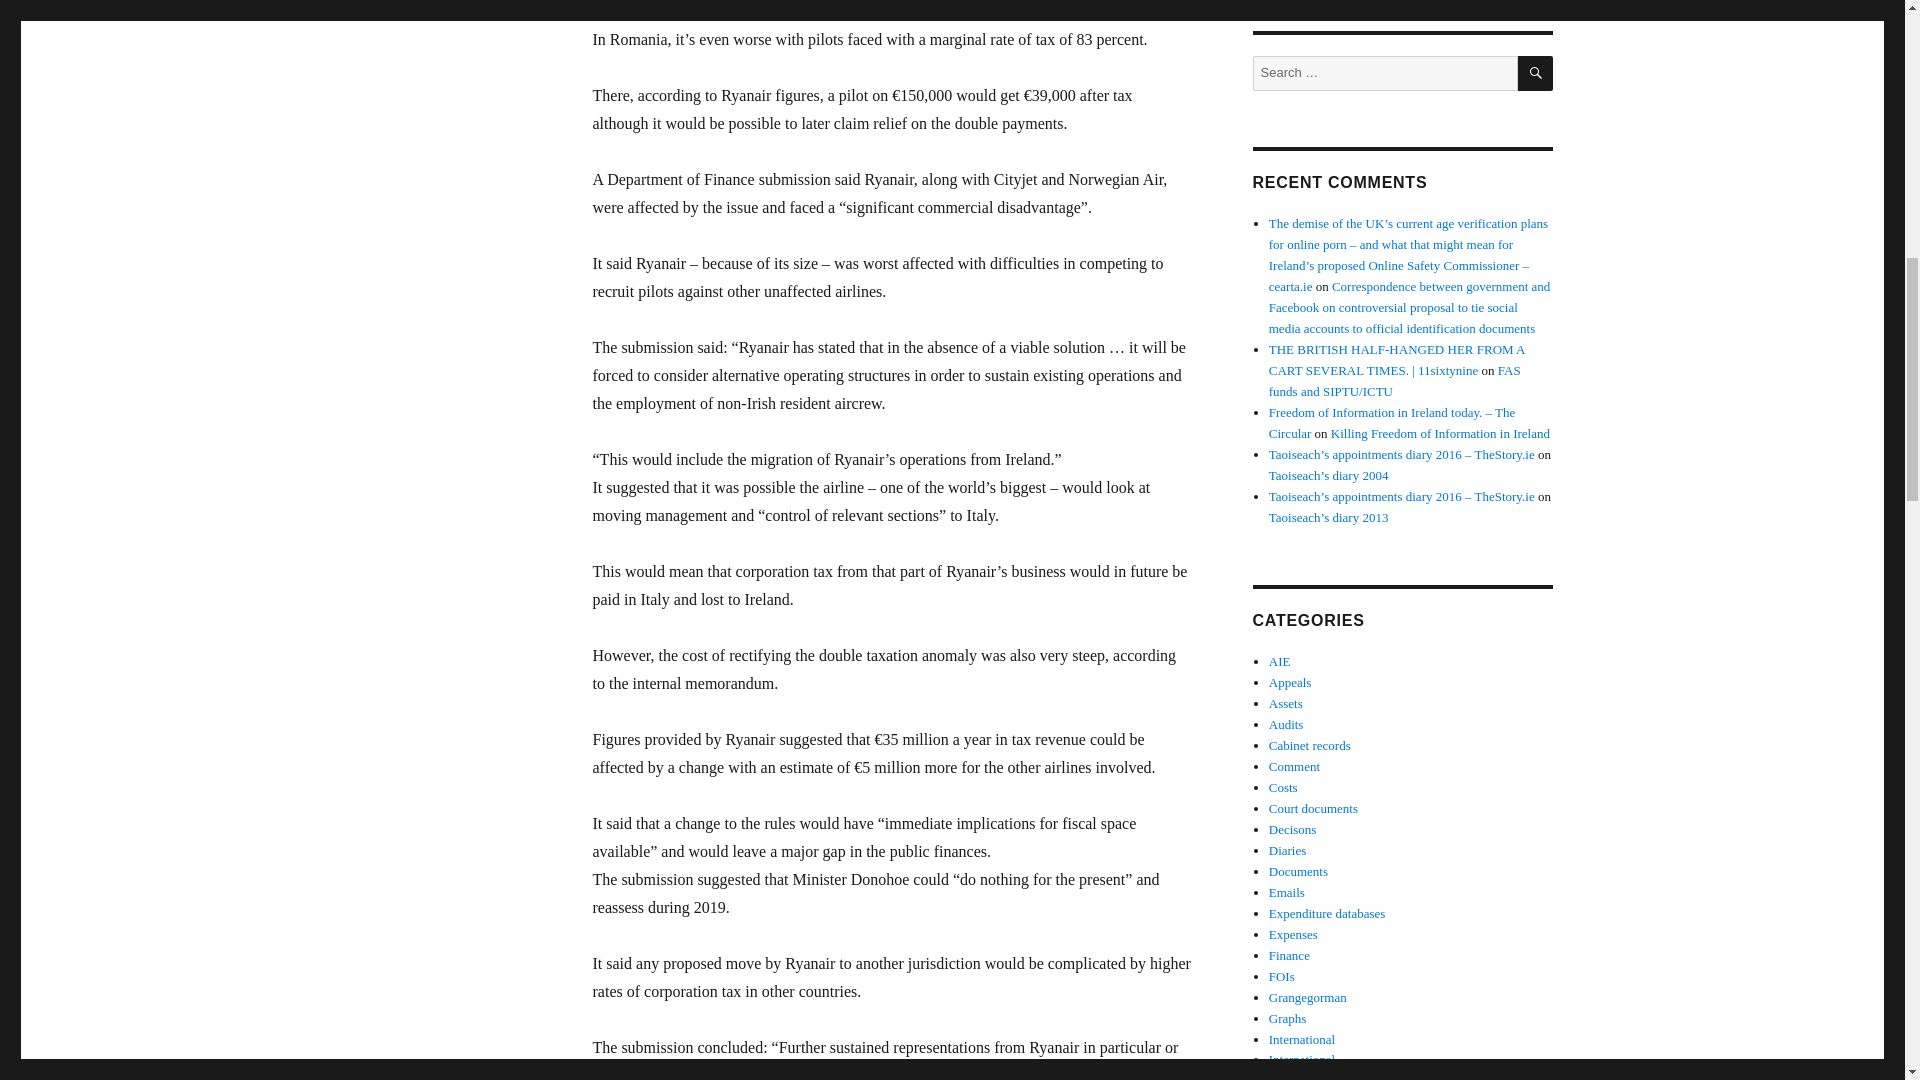  Describe the element at coordinates (1313, 808) in the screenshot. I see `Court documents` at that location.